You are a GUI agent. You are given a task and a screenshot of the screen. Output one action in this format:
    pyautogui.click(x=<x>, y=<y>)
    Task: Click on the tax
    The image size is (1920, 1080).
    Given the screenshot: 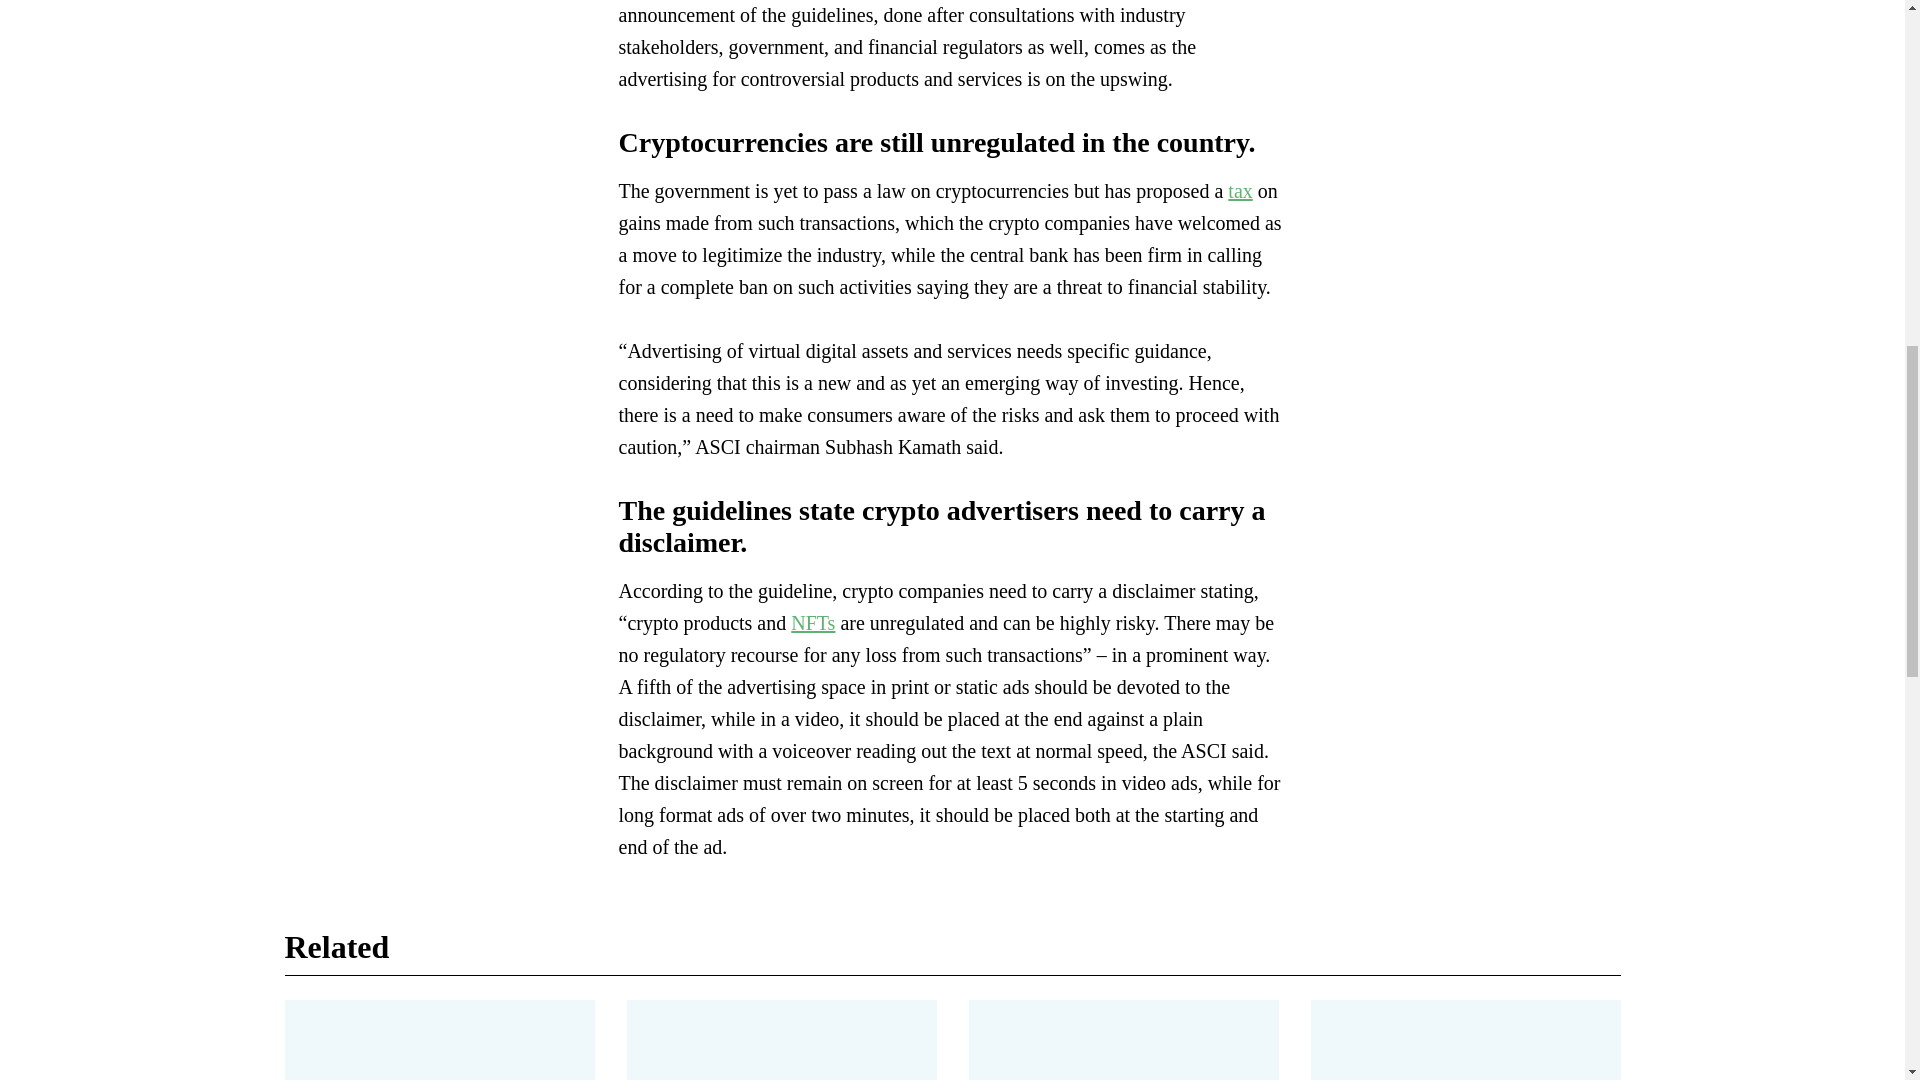 What is the action you would take?
    pyautogui.click(x=1240, y=190)
    